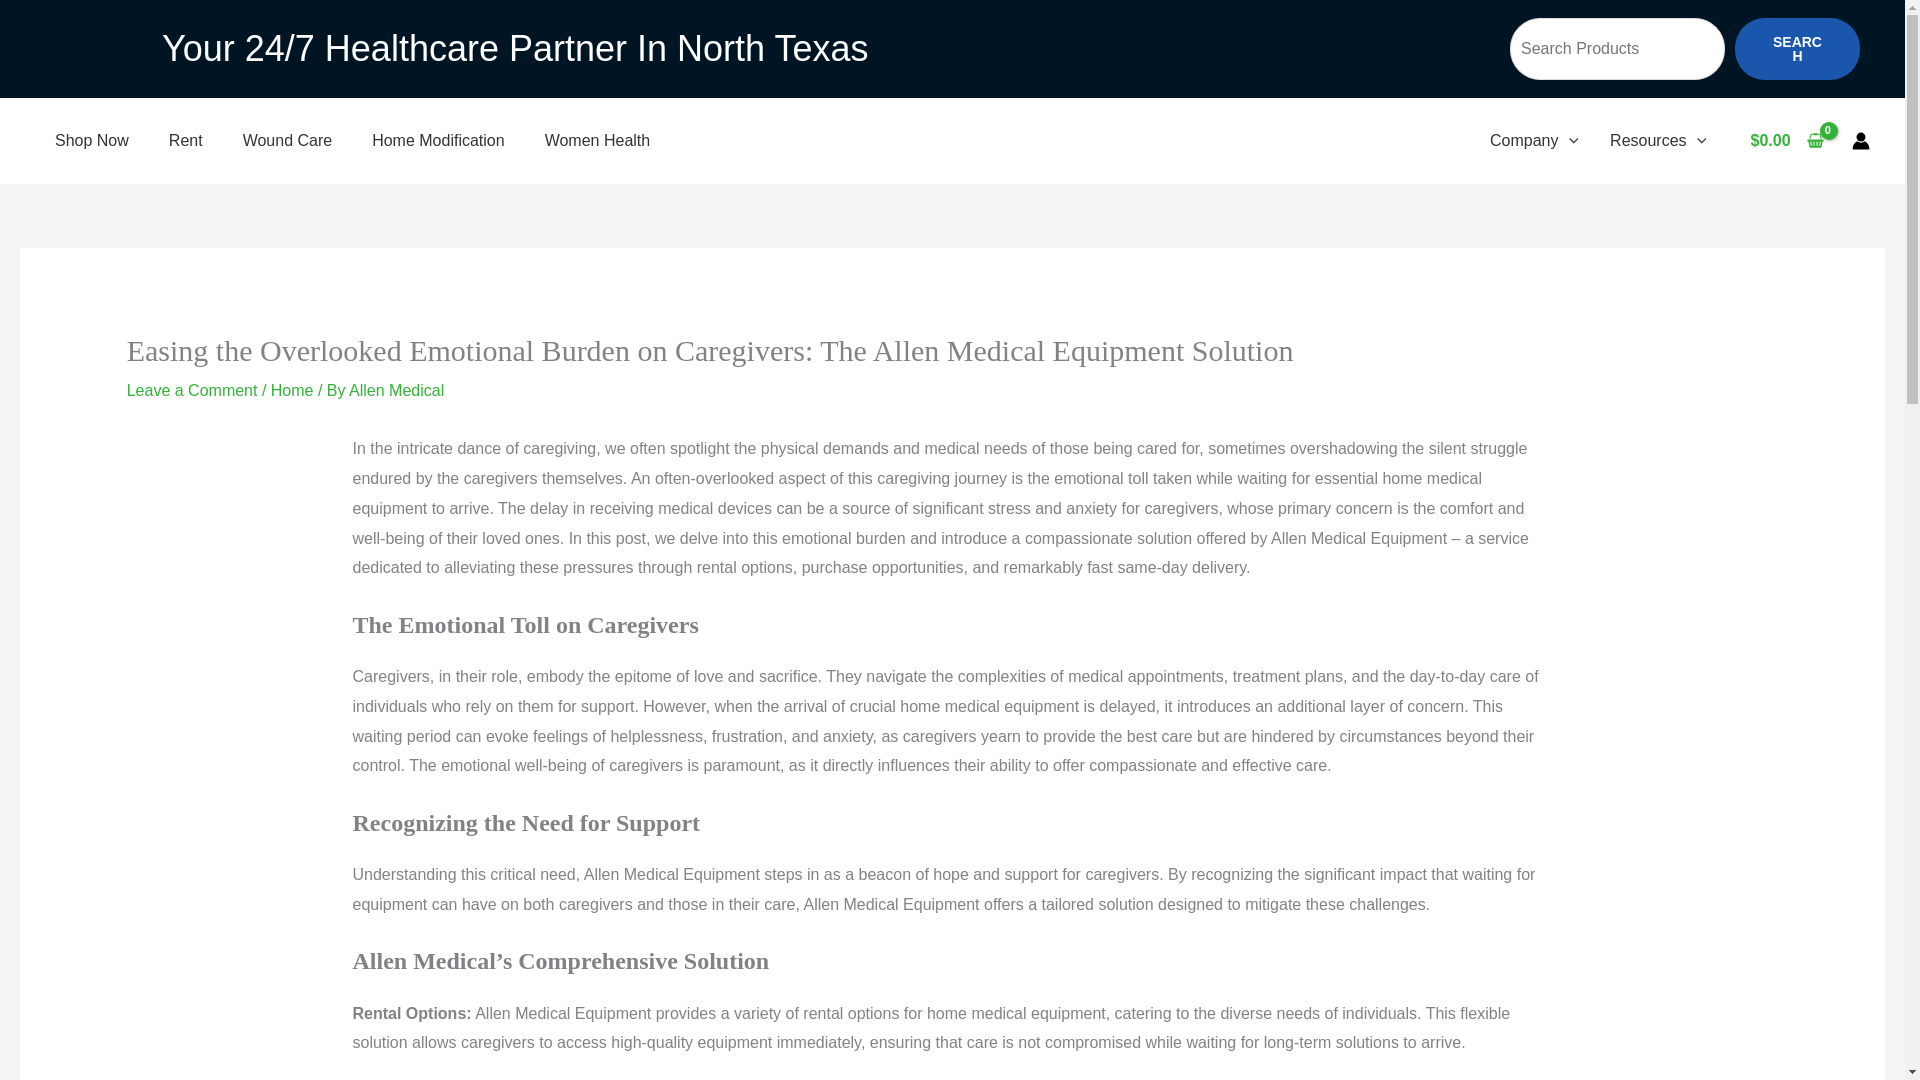 The image size is (1920, 1080). What do you see at coordinates (1658, 140) in the screenshot?
I see `Resources` at bounding box center [1658, 140].